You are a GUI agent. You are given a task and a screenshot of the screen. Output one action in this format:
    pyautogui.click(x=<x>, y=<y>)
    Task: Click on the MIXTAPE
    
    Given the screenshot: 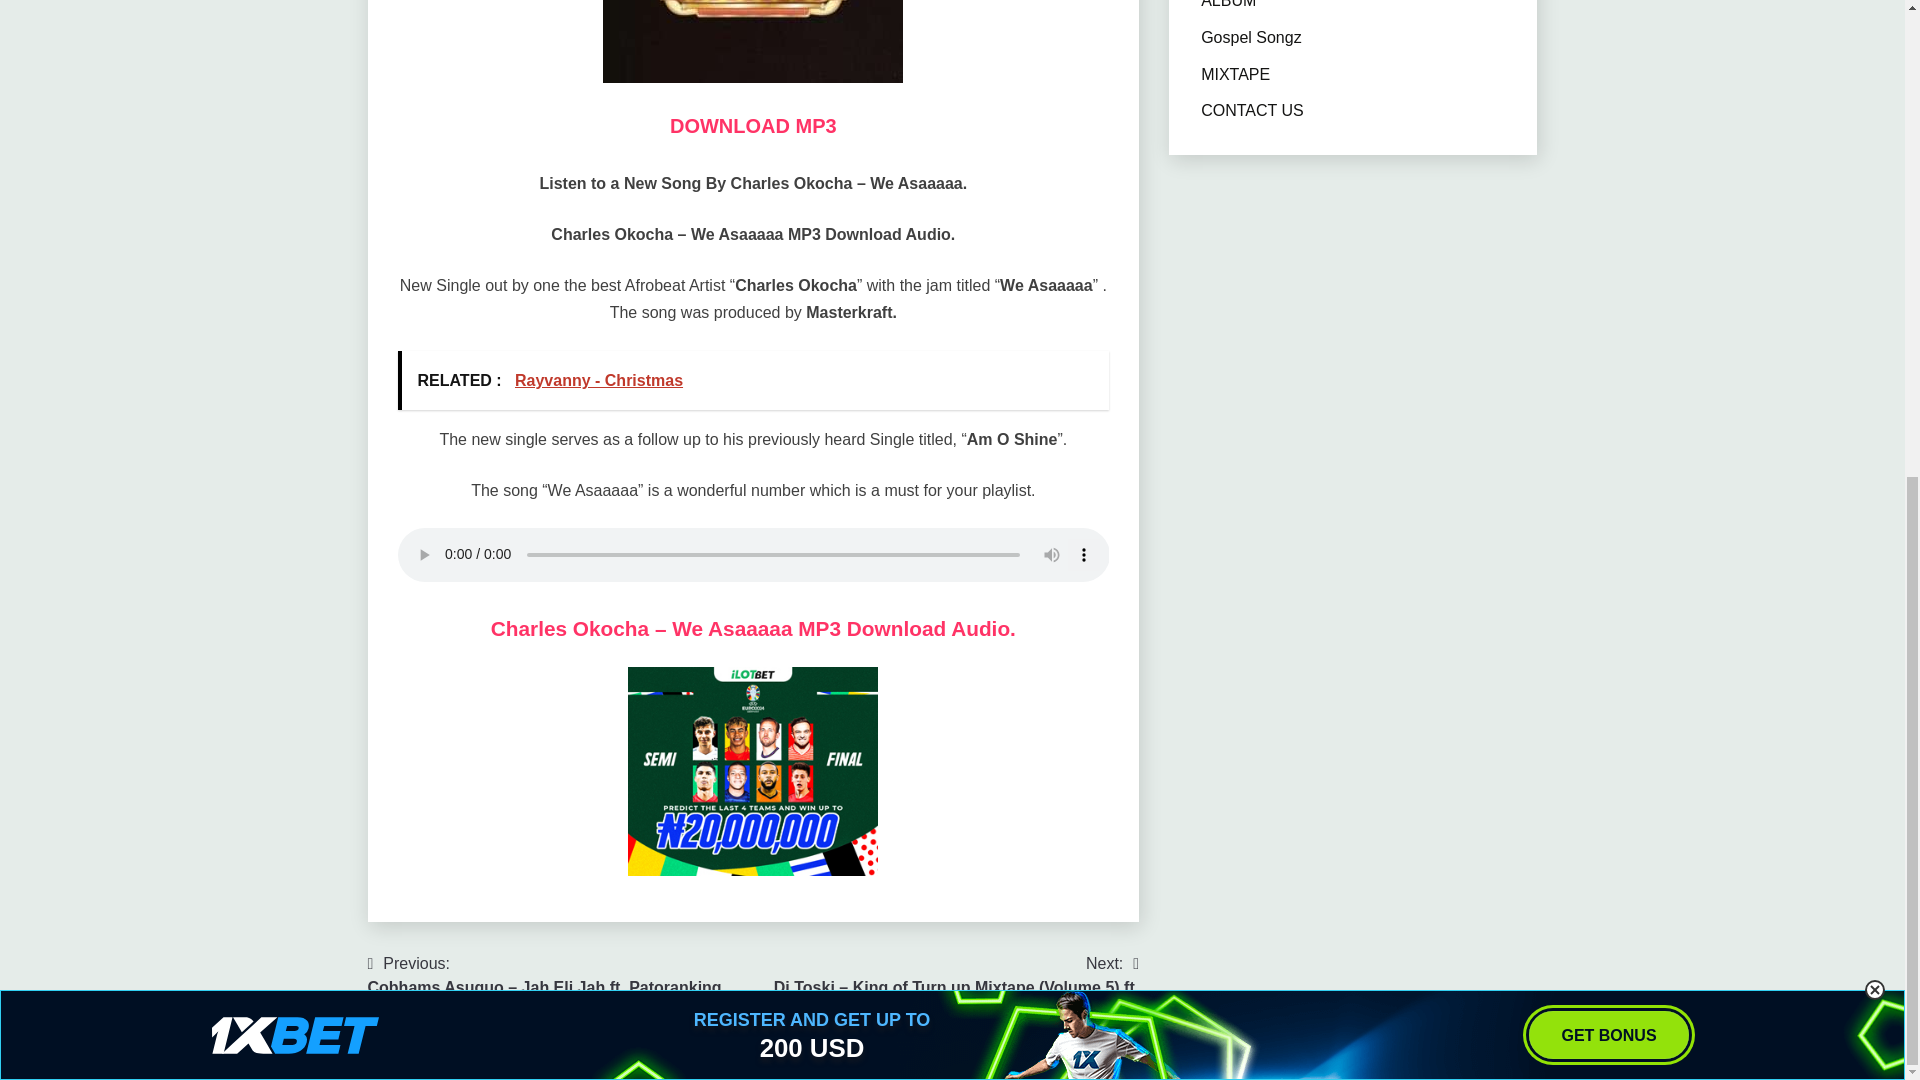 What is the action you would take?
    pyautogui.click(x=1235, y=74)
    